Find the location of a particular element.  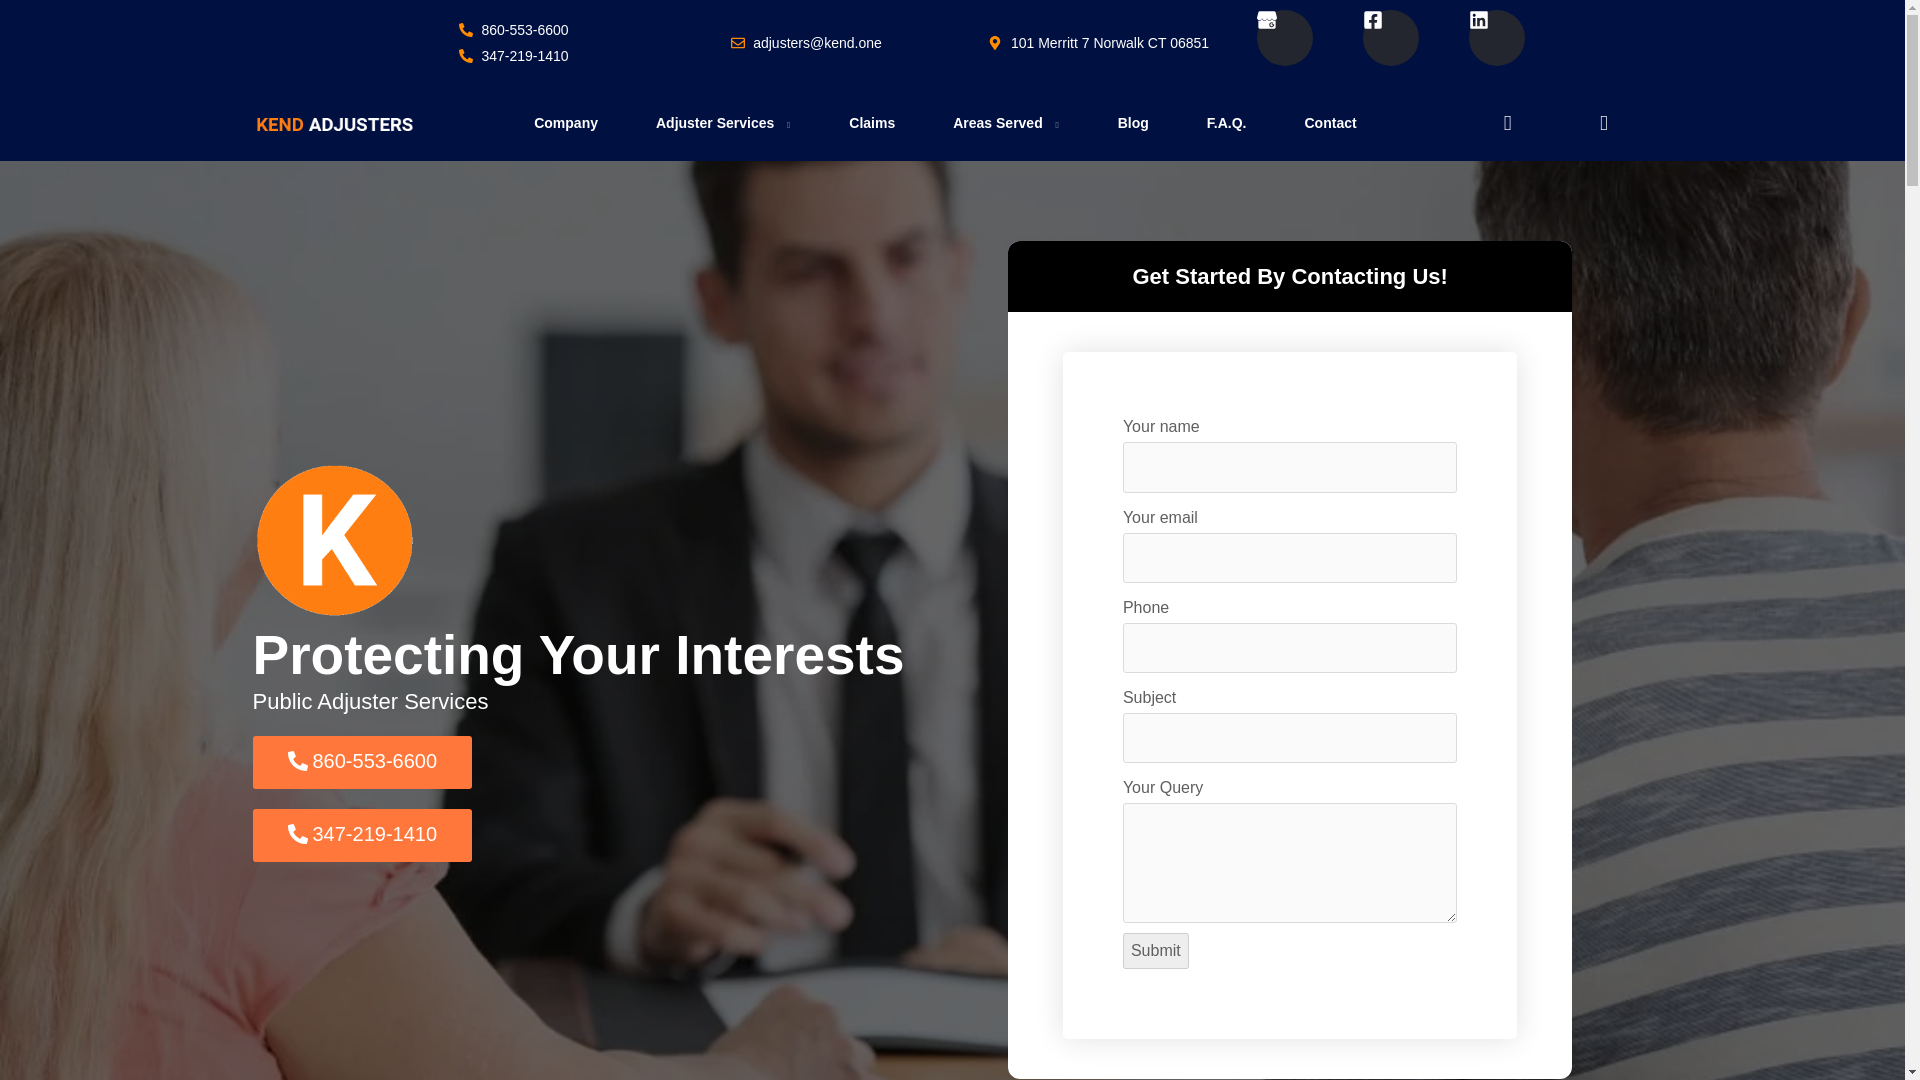

Company is located at coordinates (565, 124).